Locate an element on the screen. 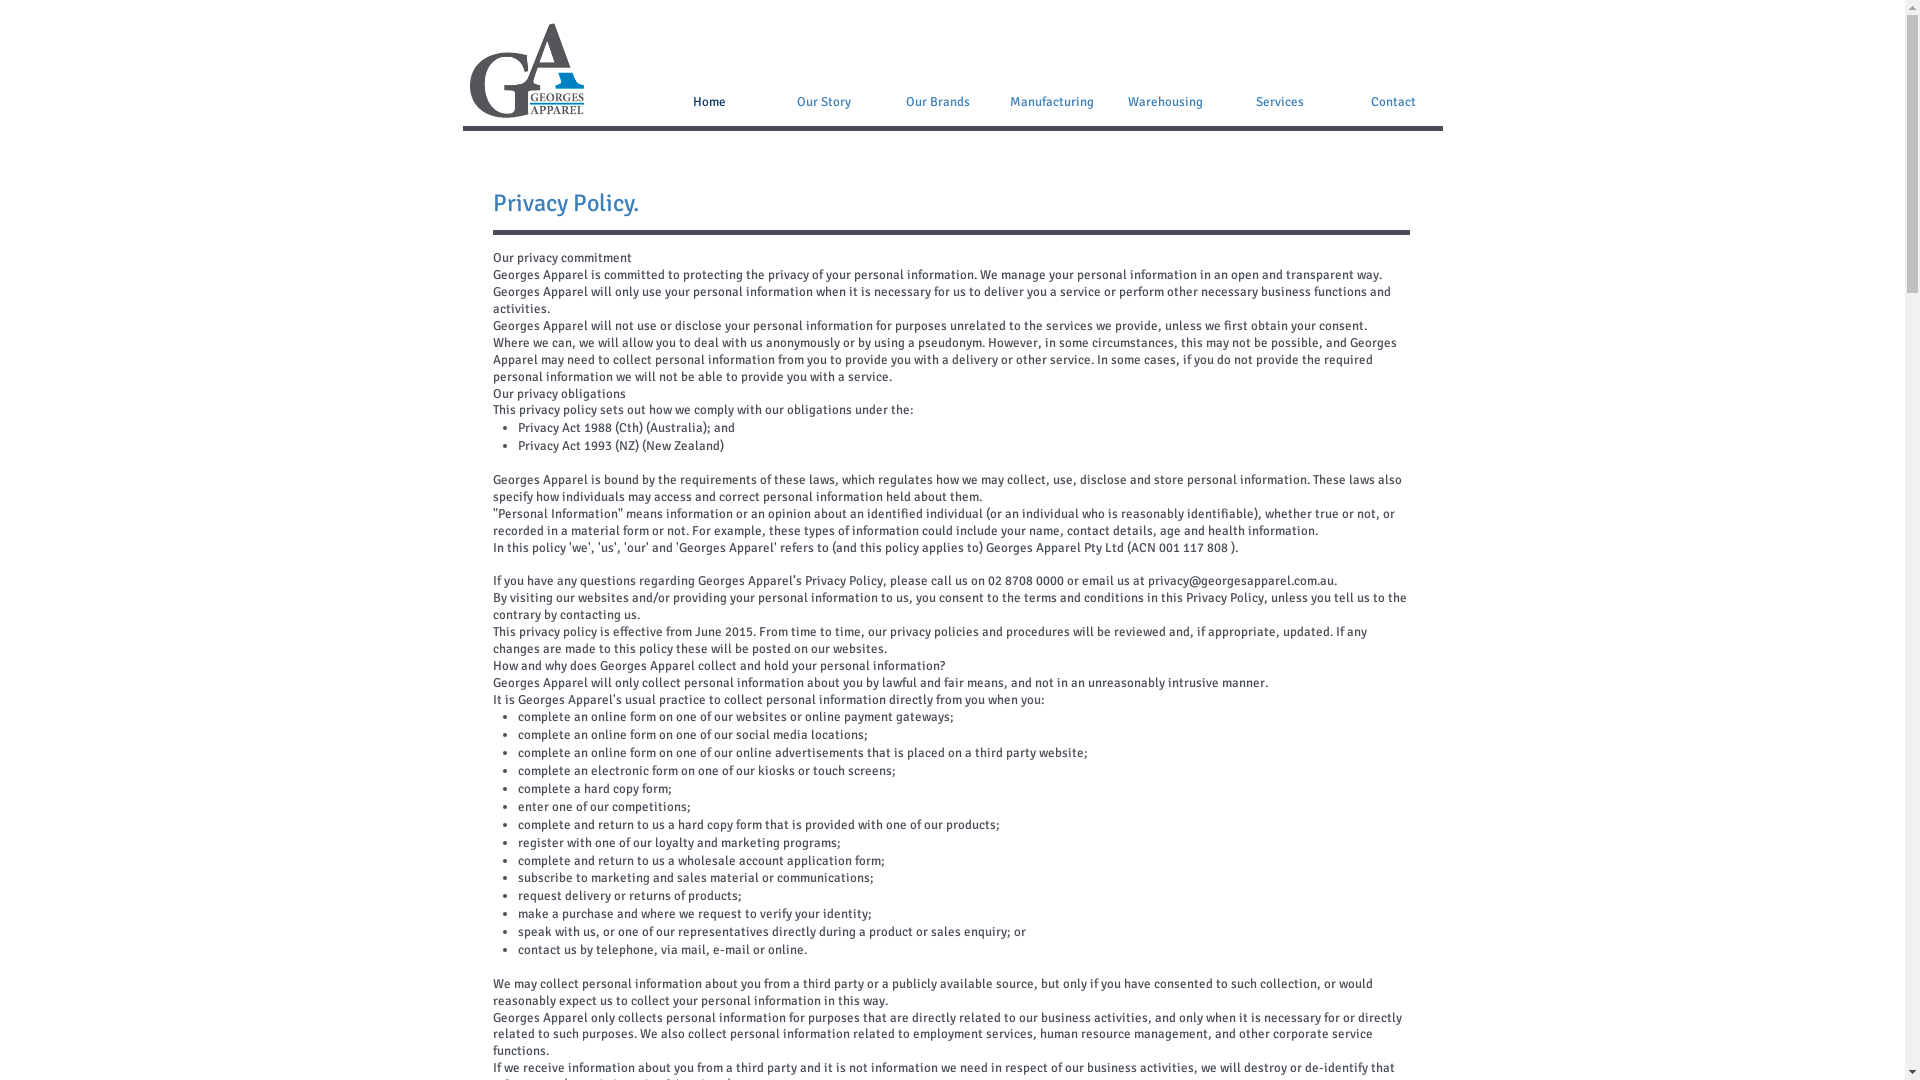 This screenshot has width=1920, height=1080. Services is located at coordinates (1279, 102).